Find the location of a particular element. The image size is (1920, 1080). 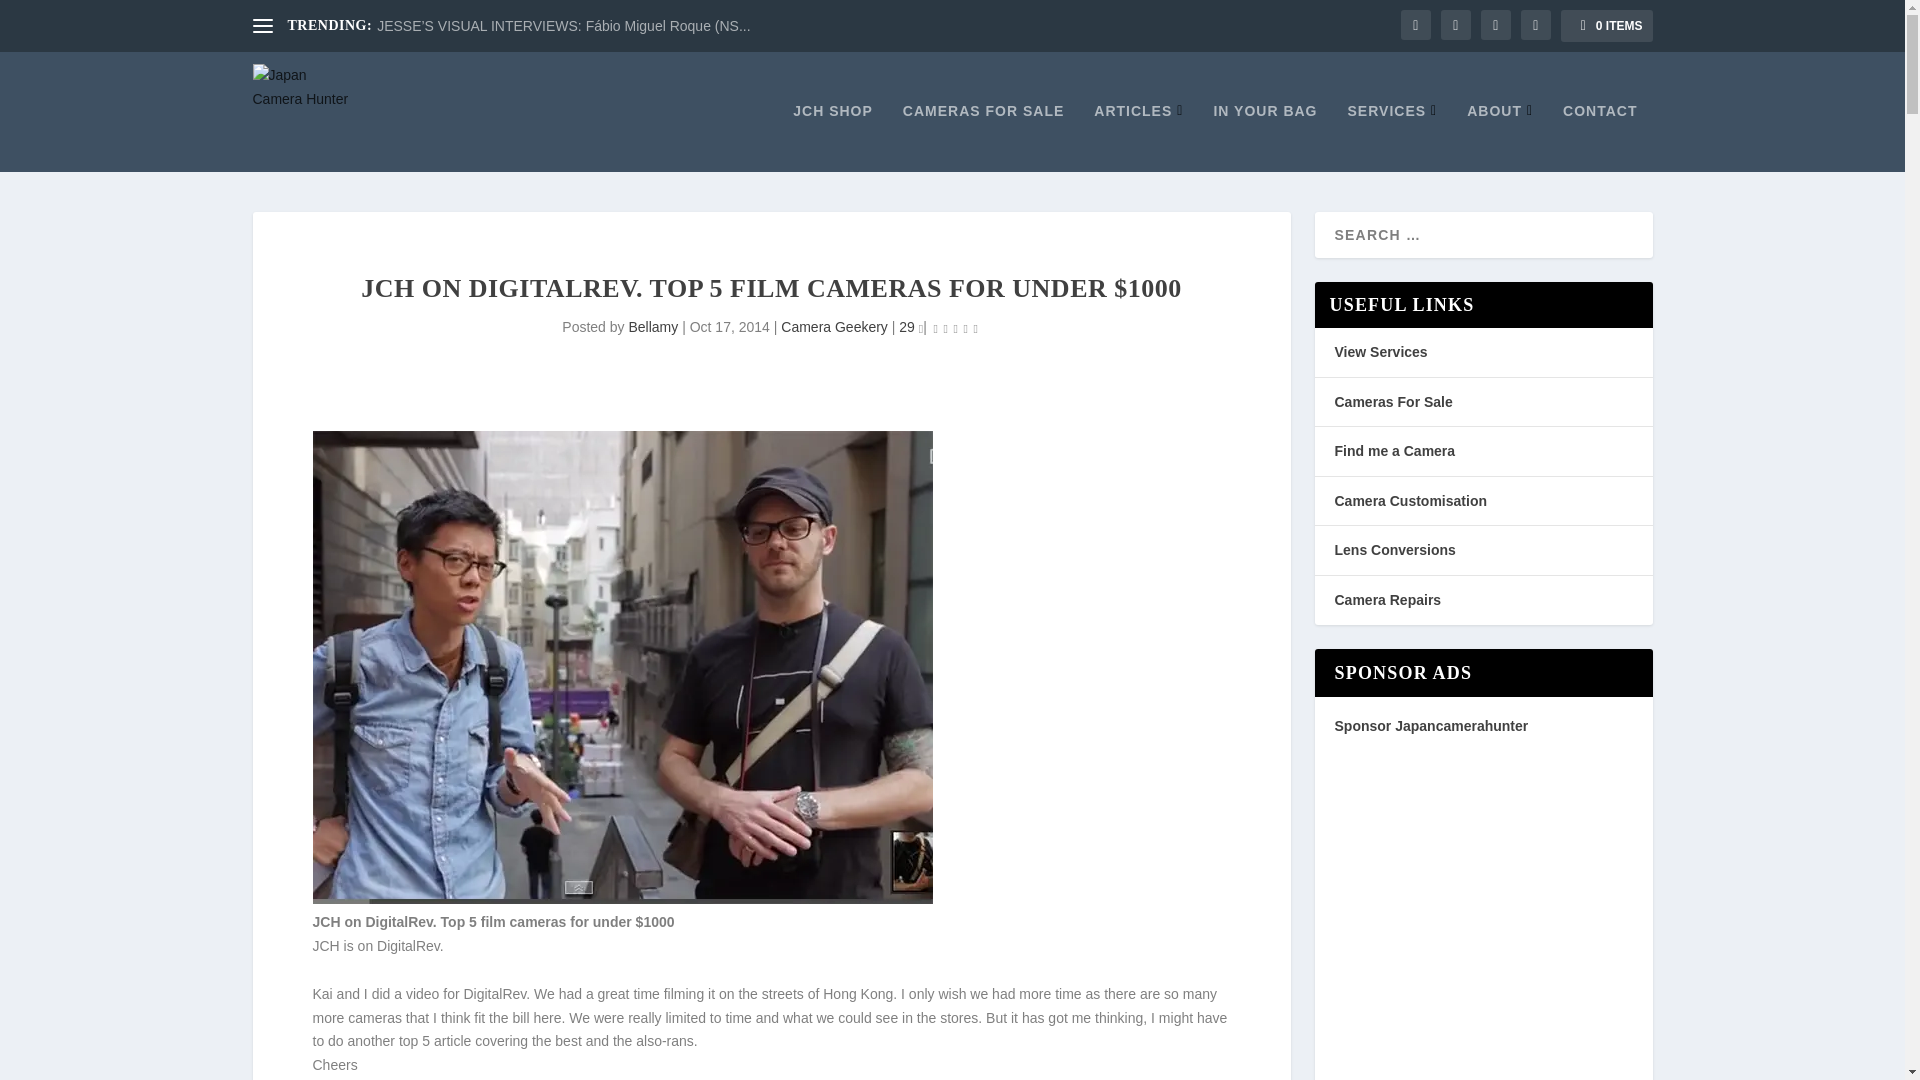

Posts by Bellamy is located at coordinates (652, 326).